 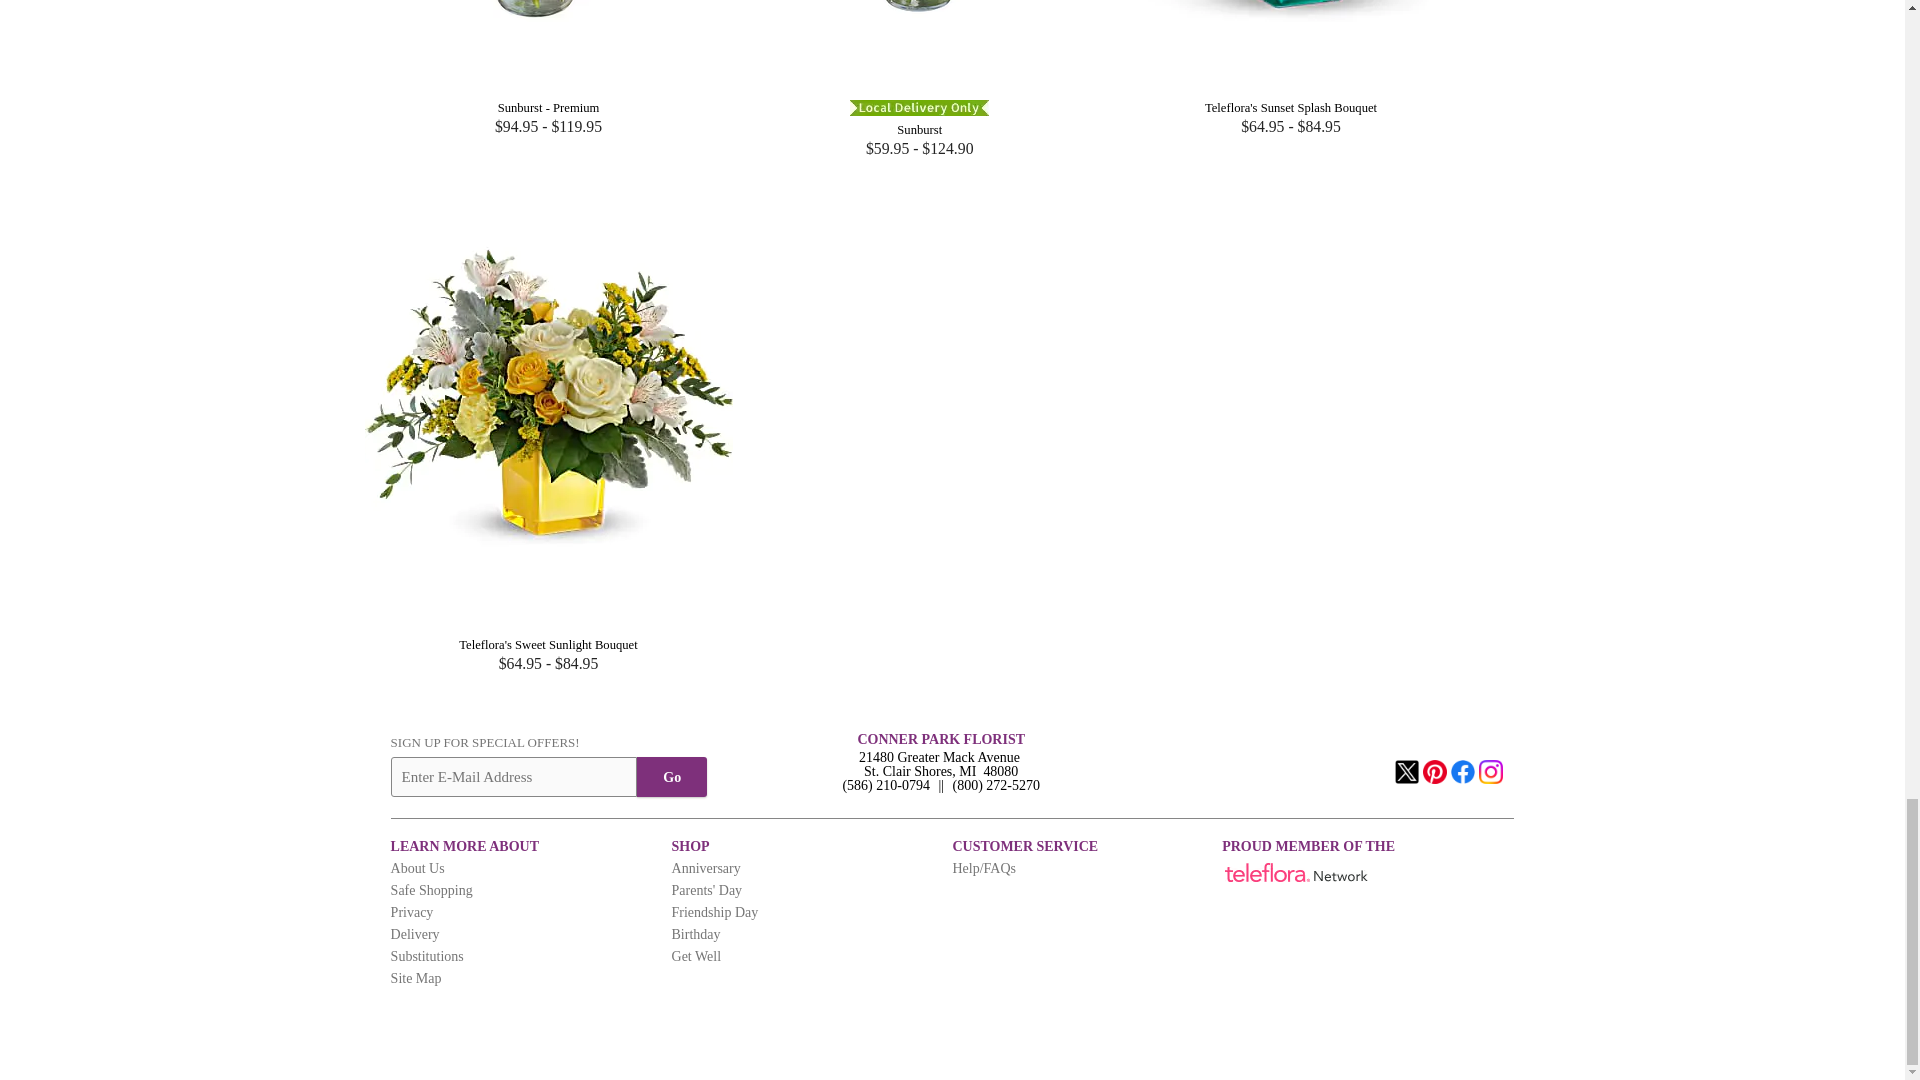 What do you see at coordinates (514, 777) in the screenshot?
I see `Email Sign up` at bounding box center [514, 777].